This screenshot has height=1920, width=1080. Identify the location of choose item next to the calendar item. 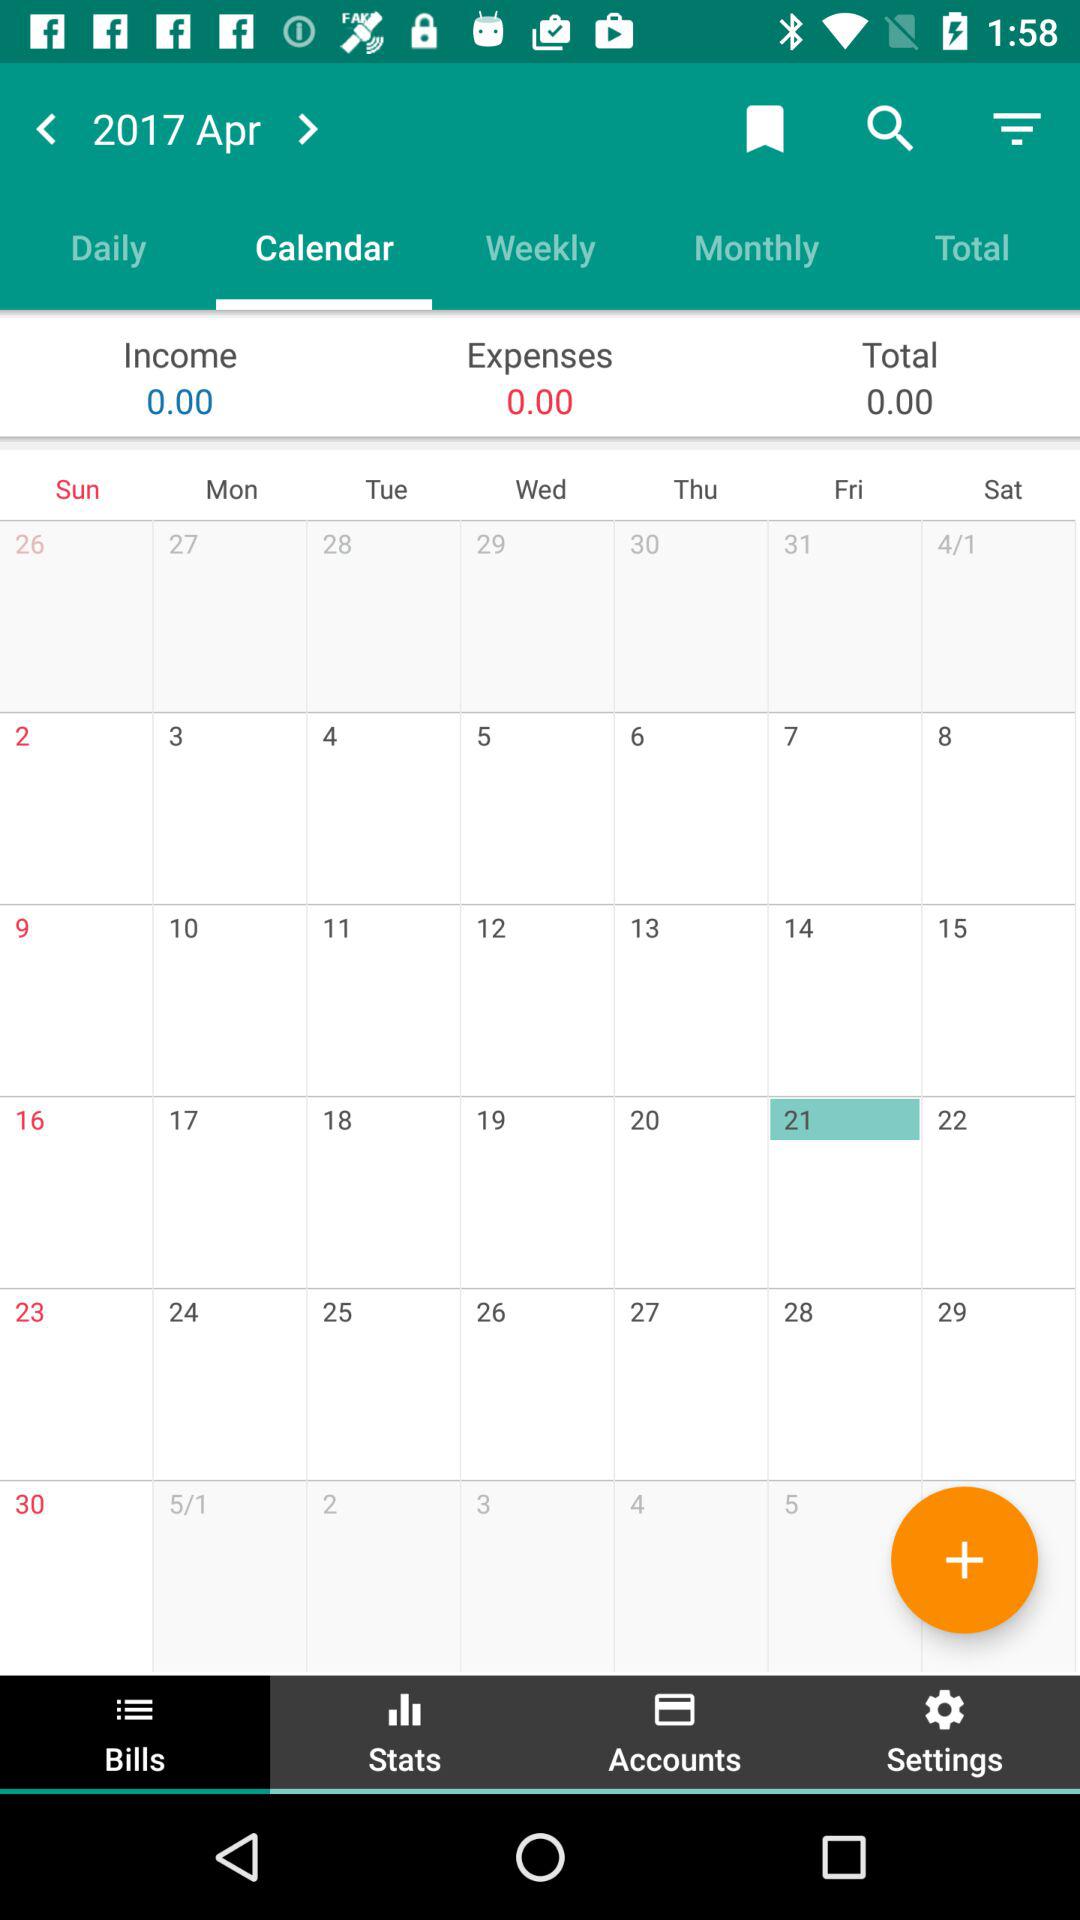
(108, 246).